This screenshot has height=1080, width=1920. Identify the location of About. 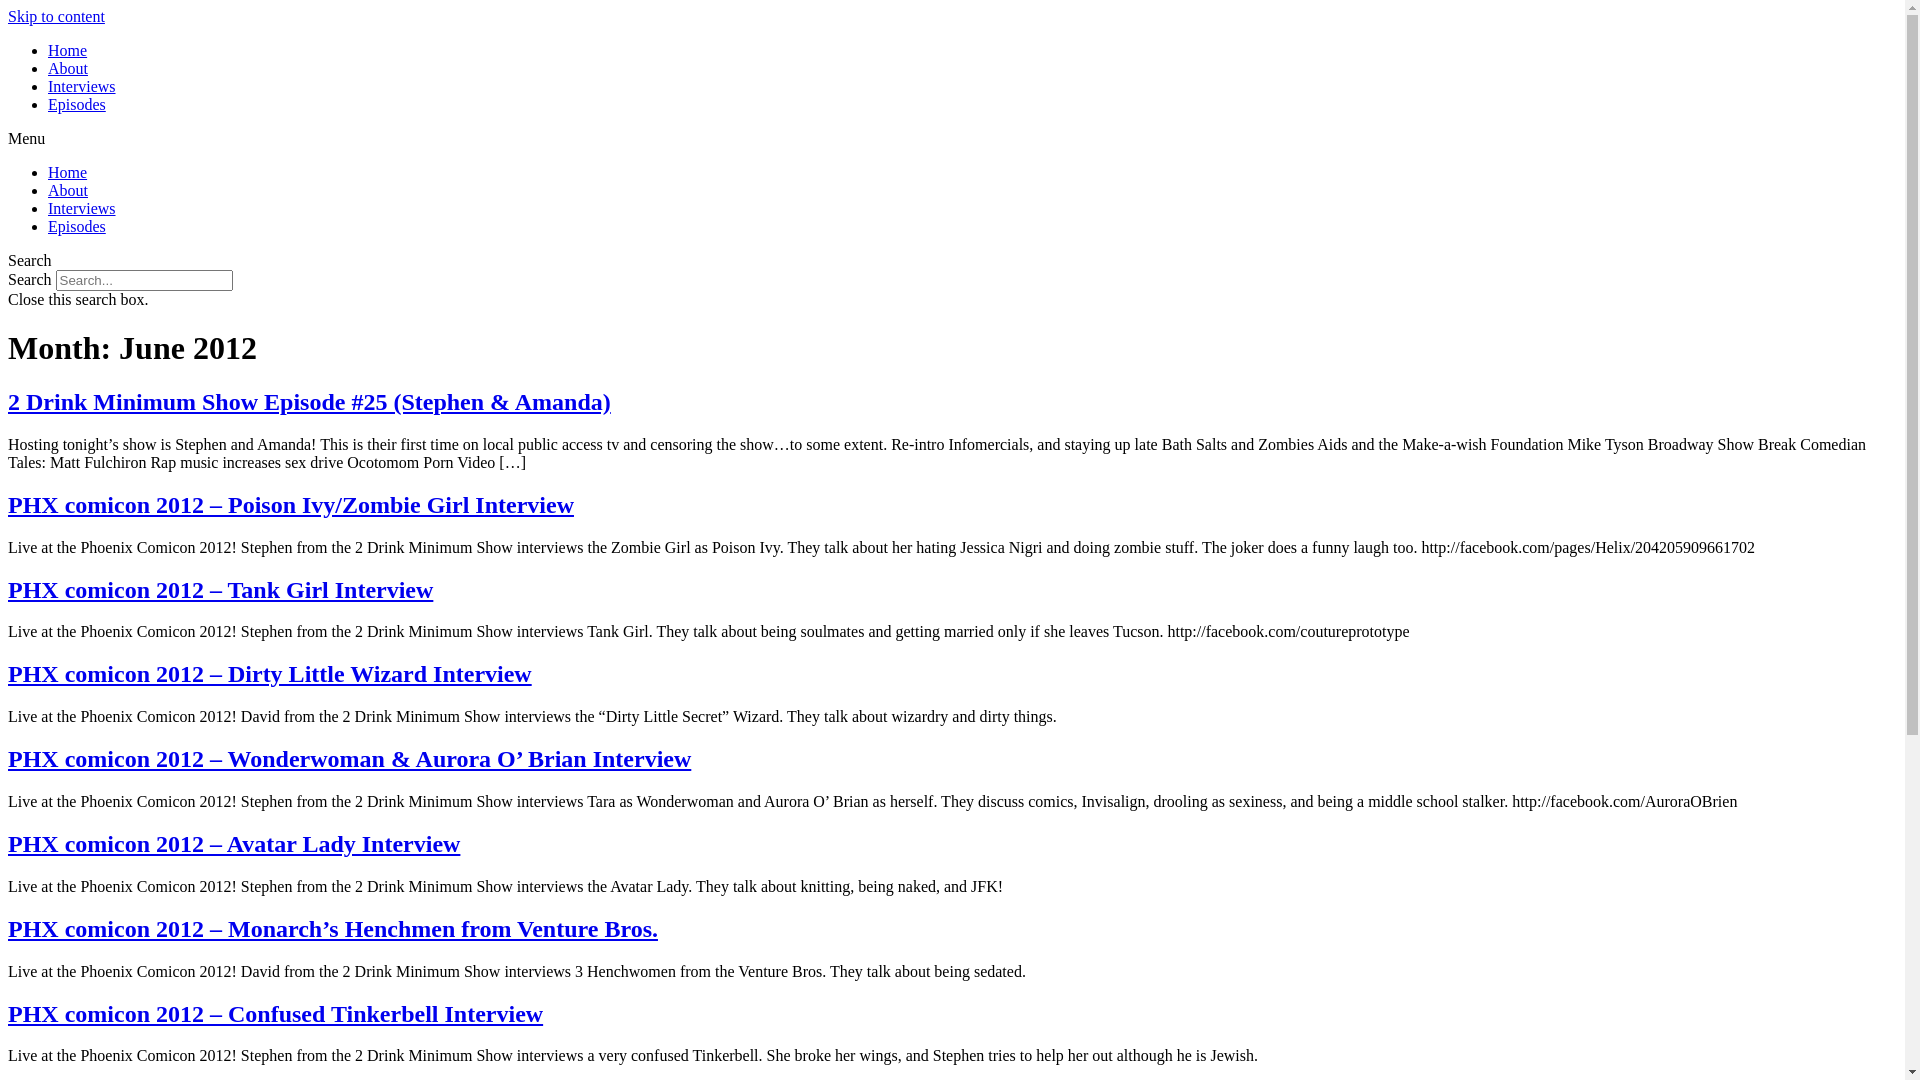
(68, 190).